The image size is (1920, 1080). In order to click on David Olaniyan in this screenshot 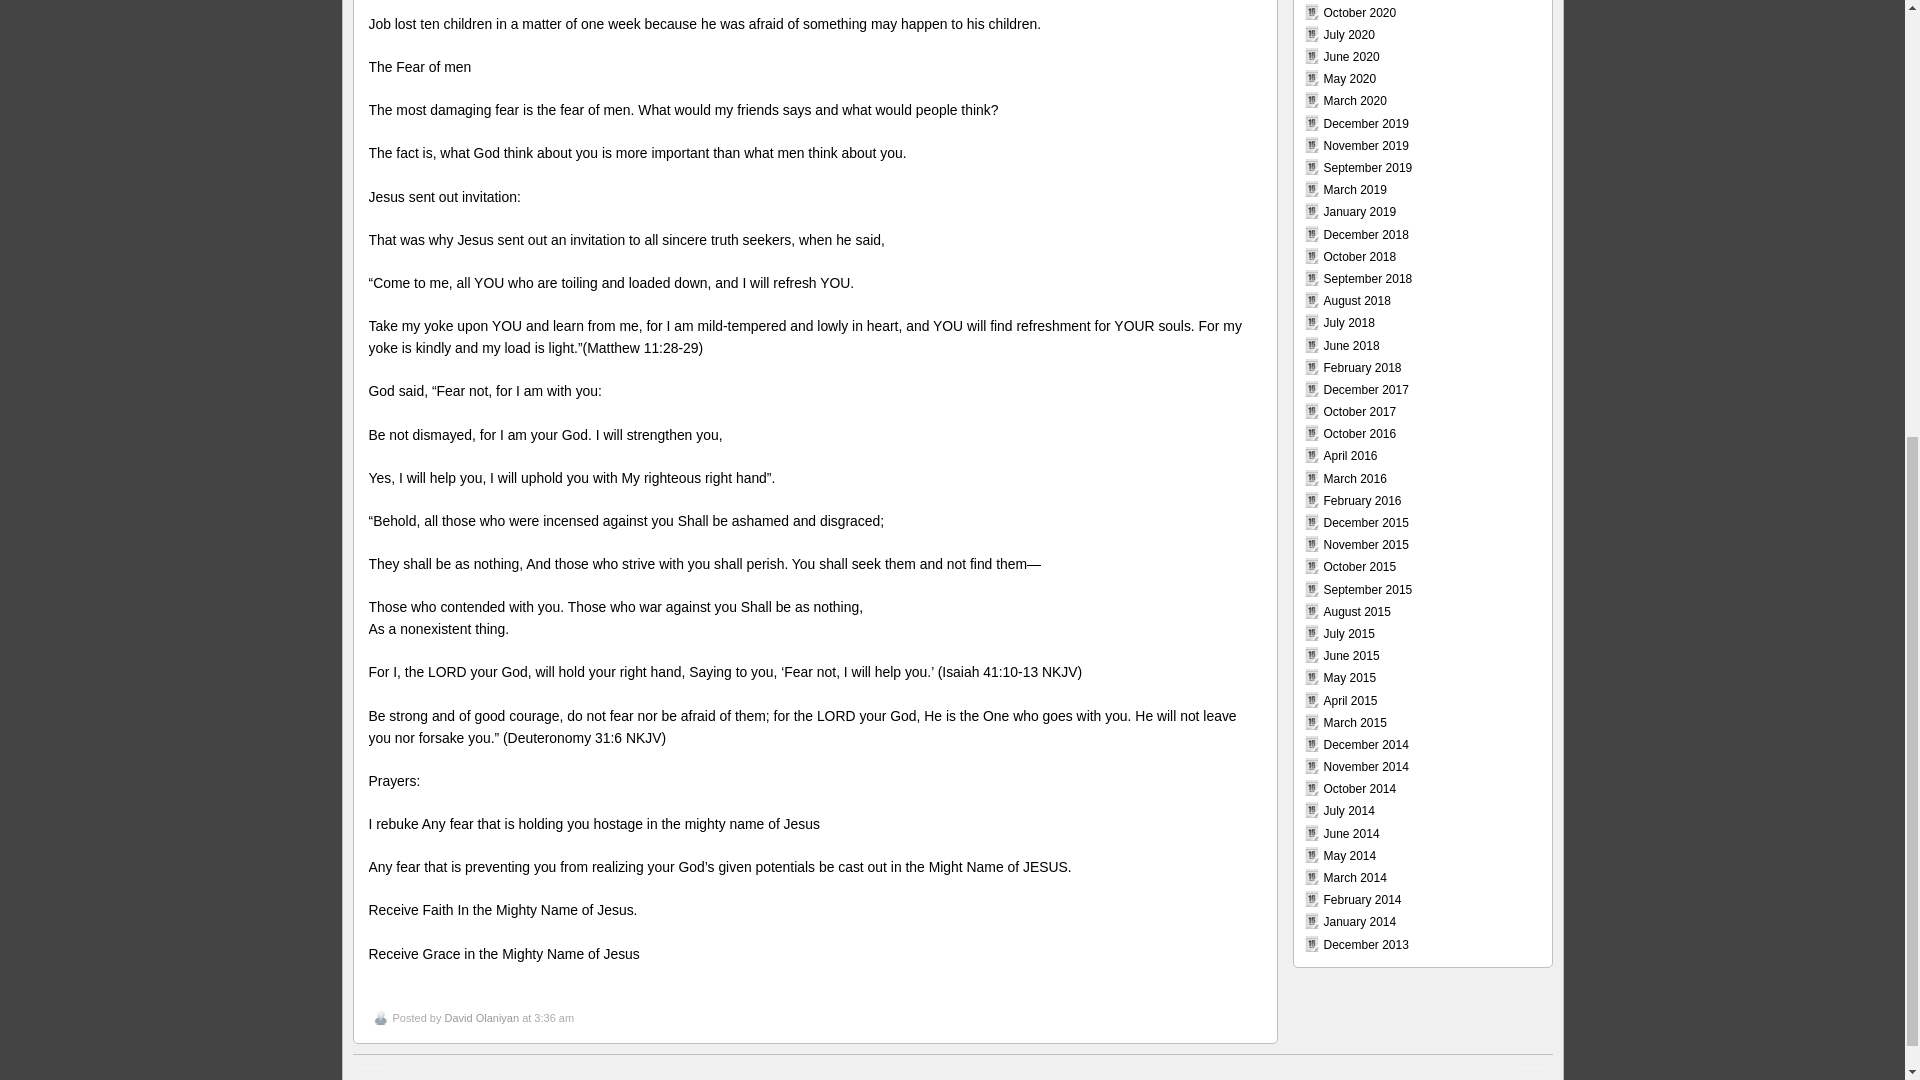, I will do `click(480, 1017)`.